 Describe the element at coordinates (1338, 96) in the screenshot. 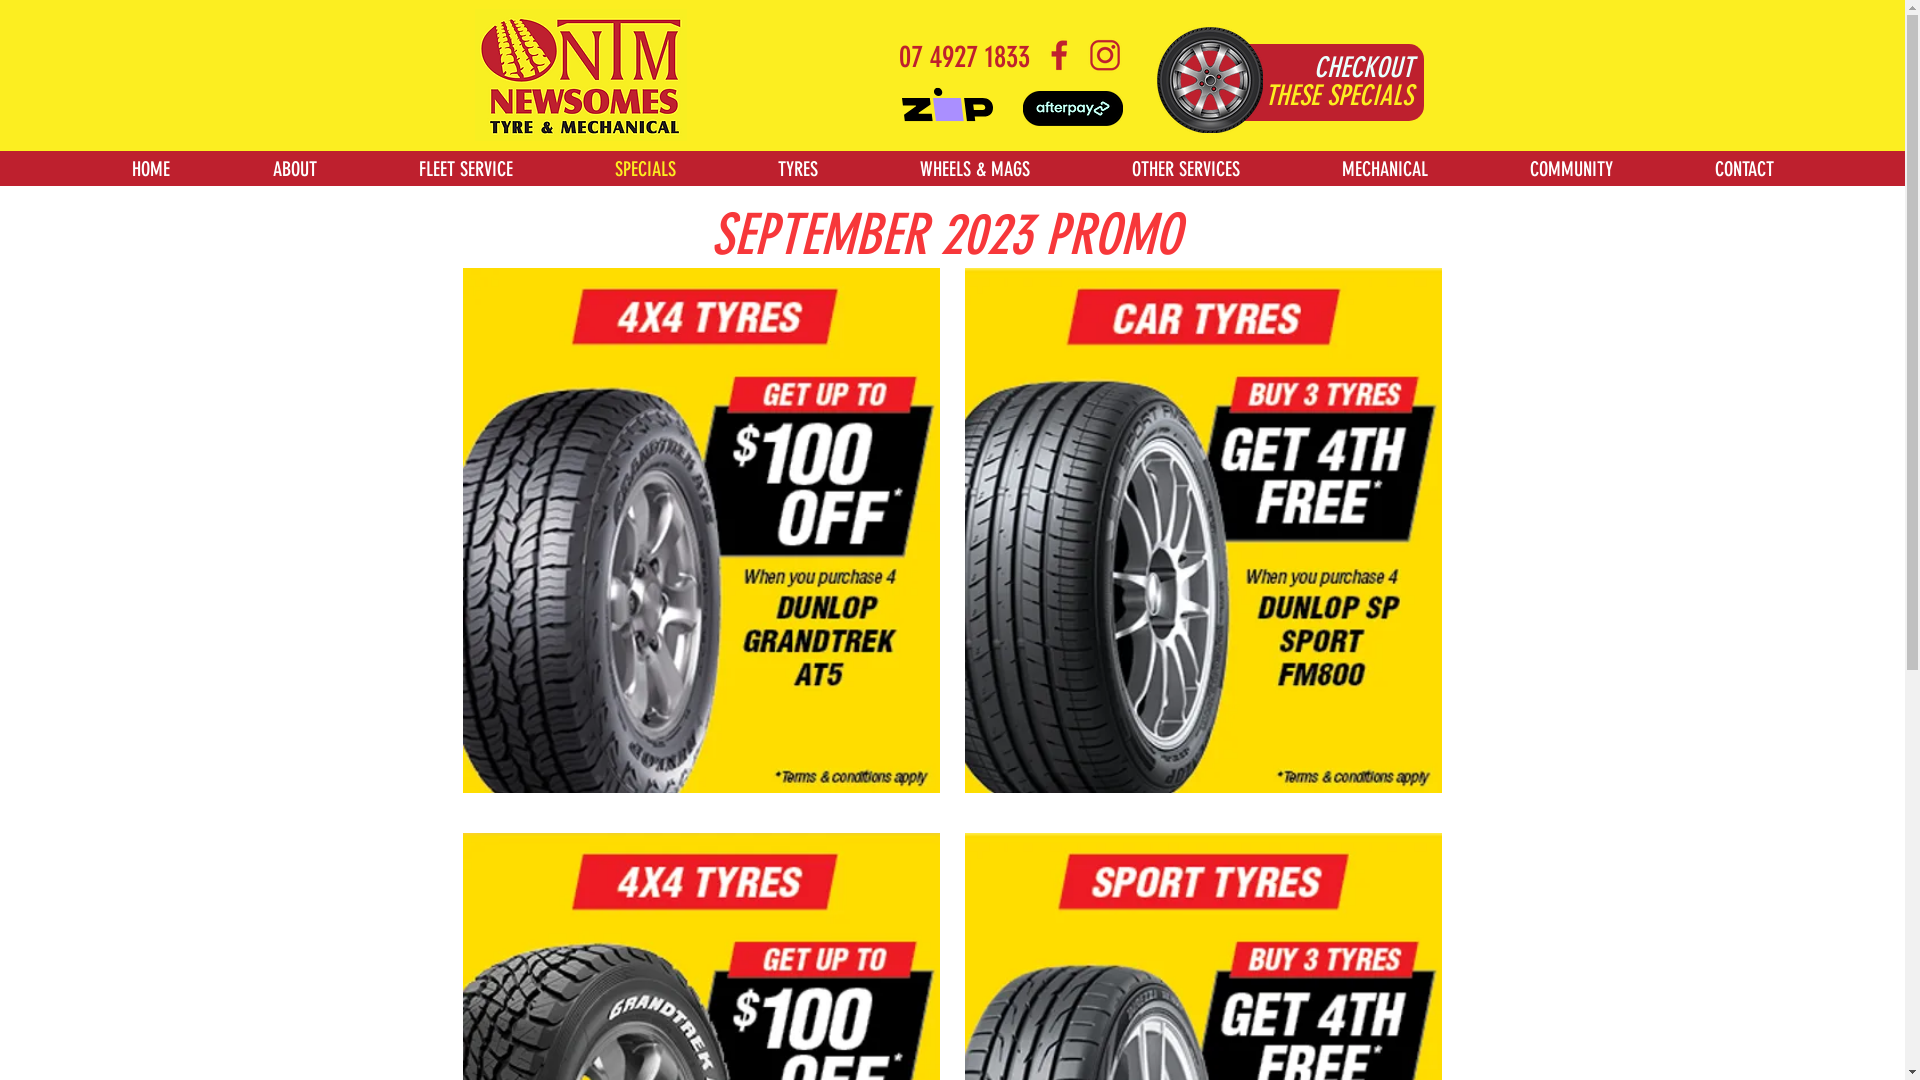

I see `THESE SPECIALS` at that location.